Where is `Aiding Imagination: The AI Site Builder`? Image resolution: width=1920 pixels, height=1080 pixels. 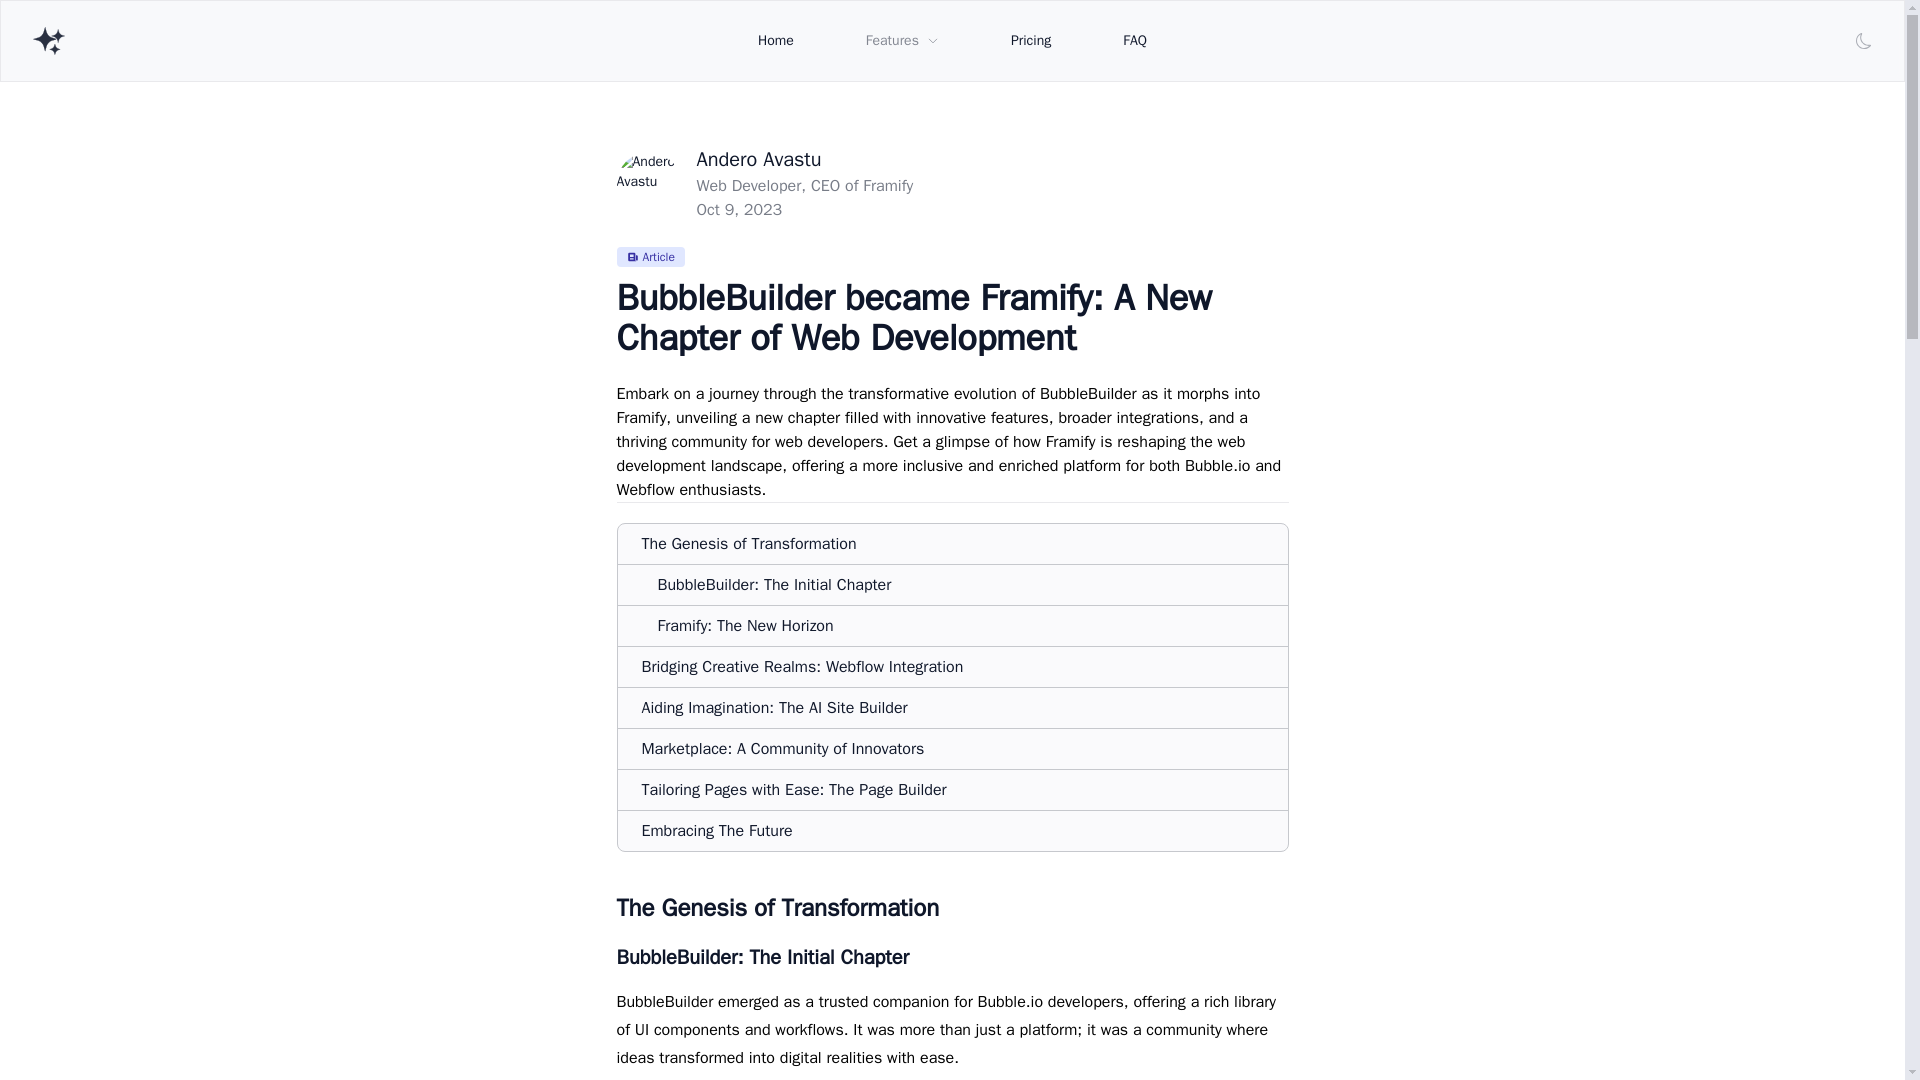
Aiding Imagination: The AI Site Builder is located at coordinates (774, 708).